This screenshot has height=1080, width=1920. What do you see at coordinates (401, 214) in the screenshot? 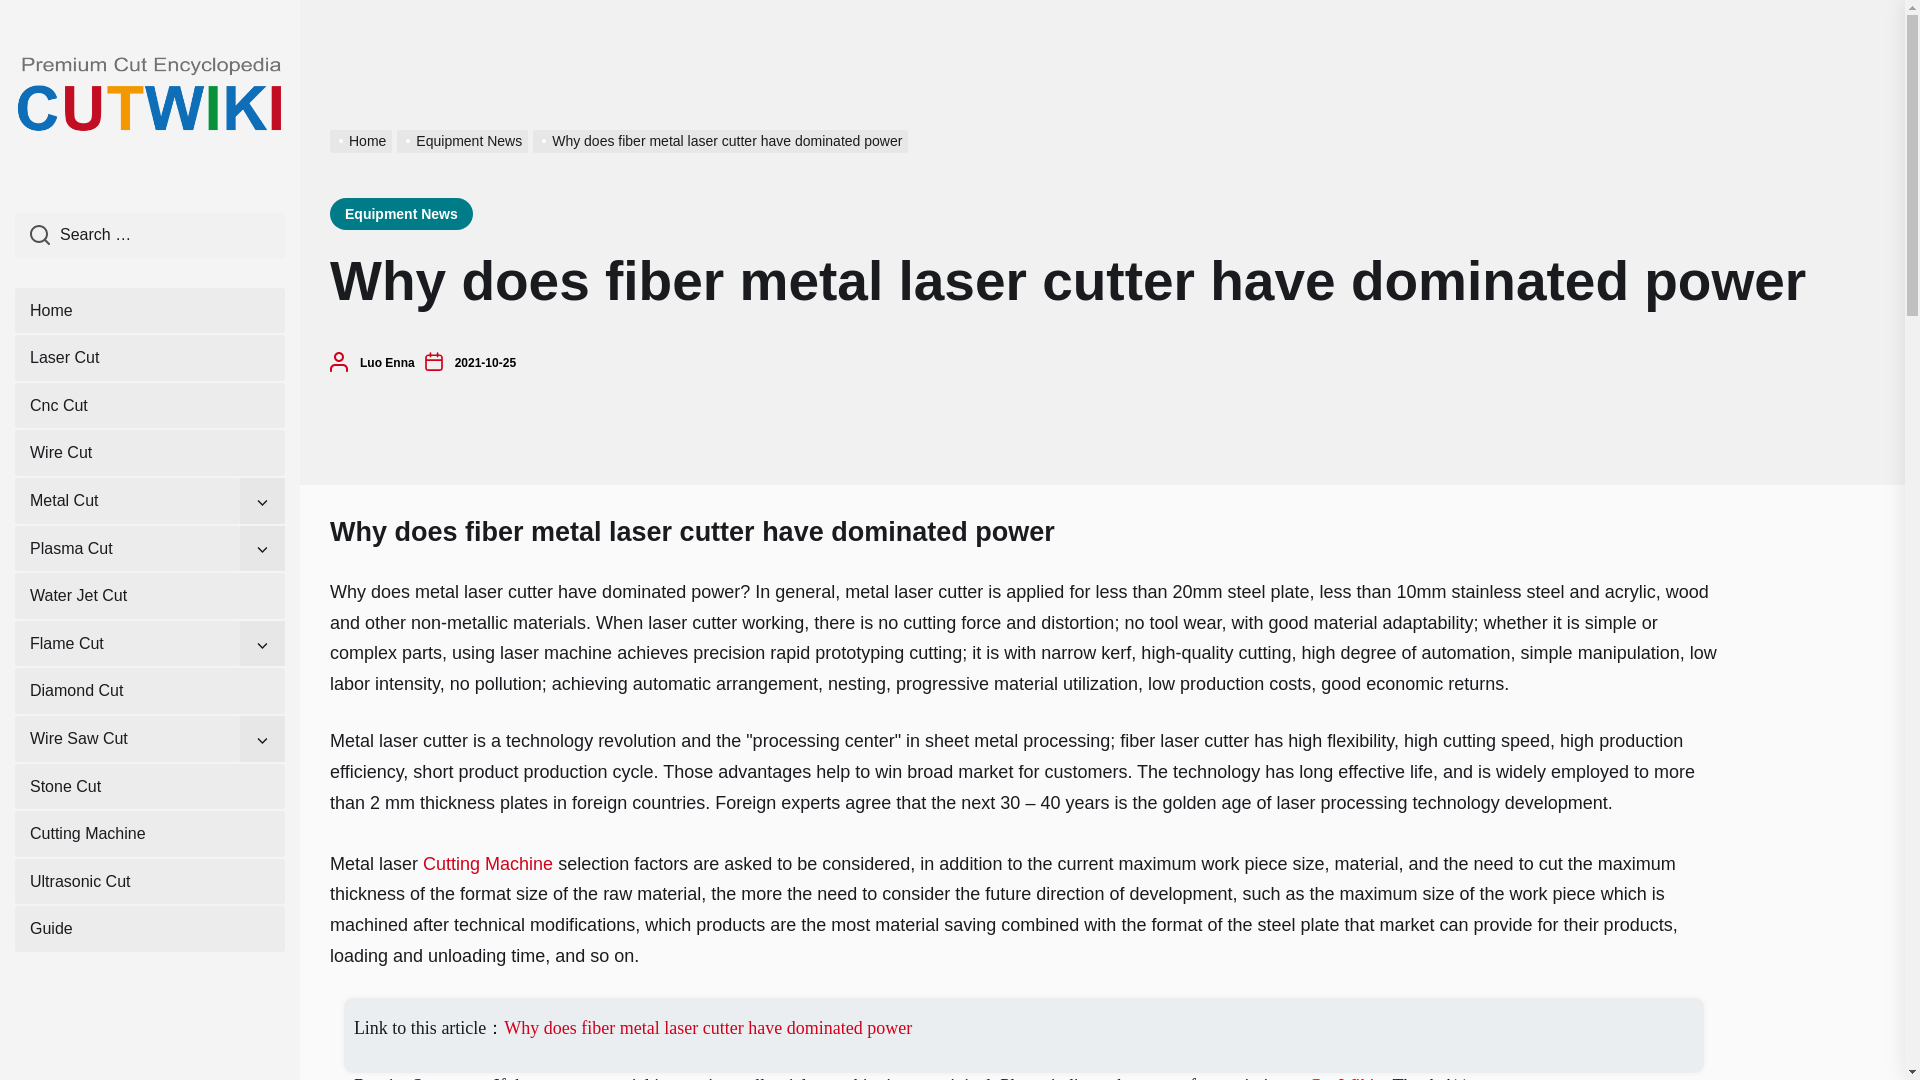
I see `Equipment News` at bounding box center [401, 214].